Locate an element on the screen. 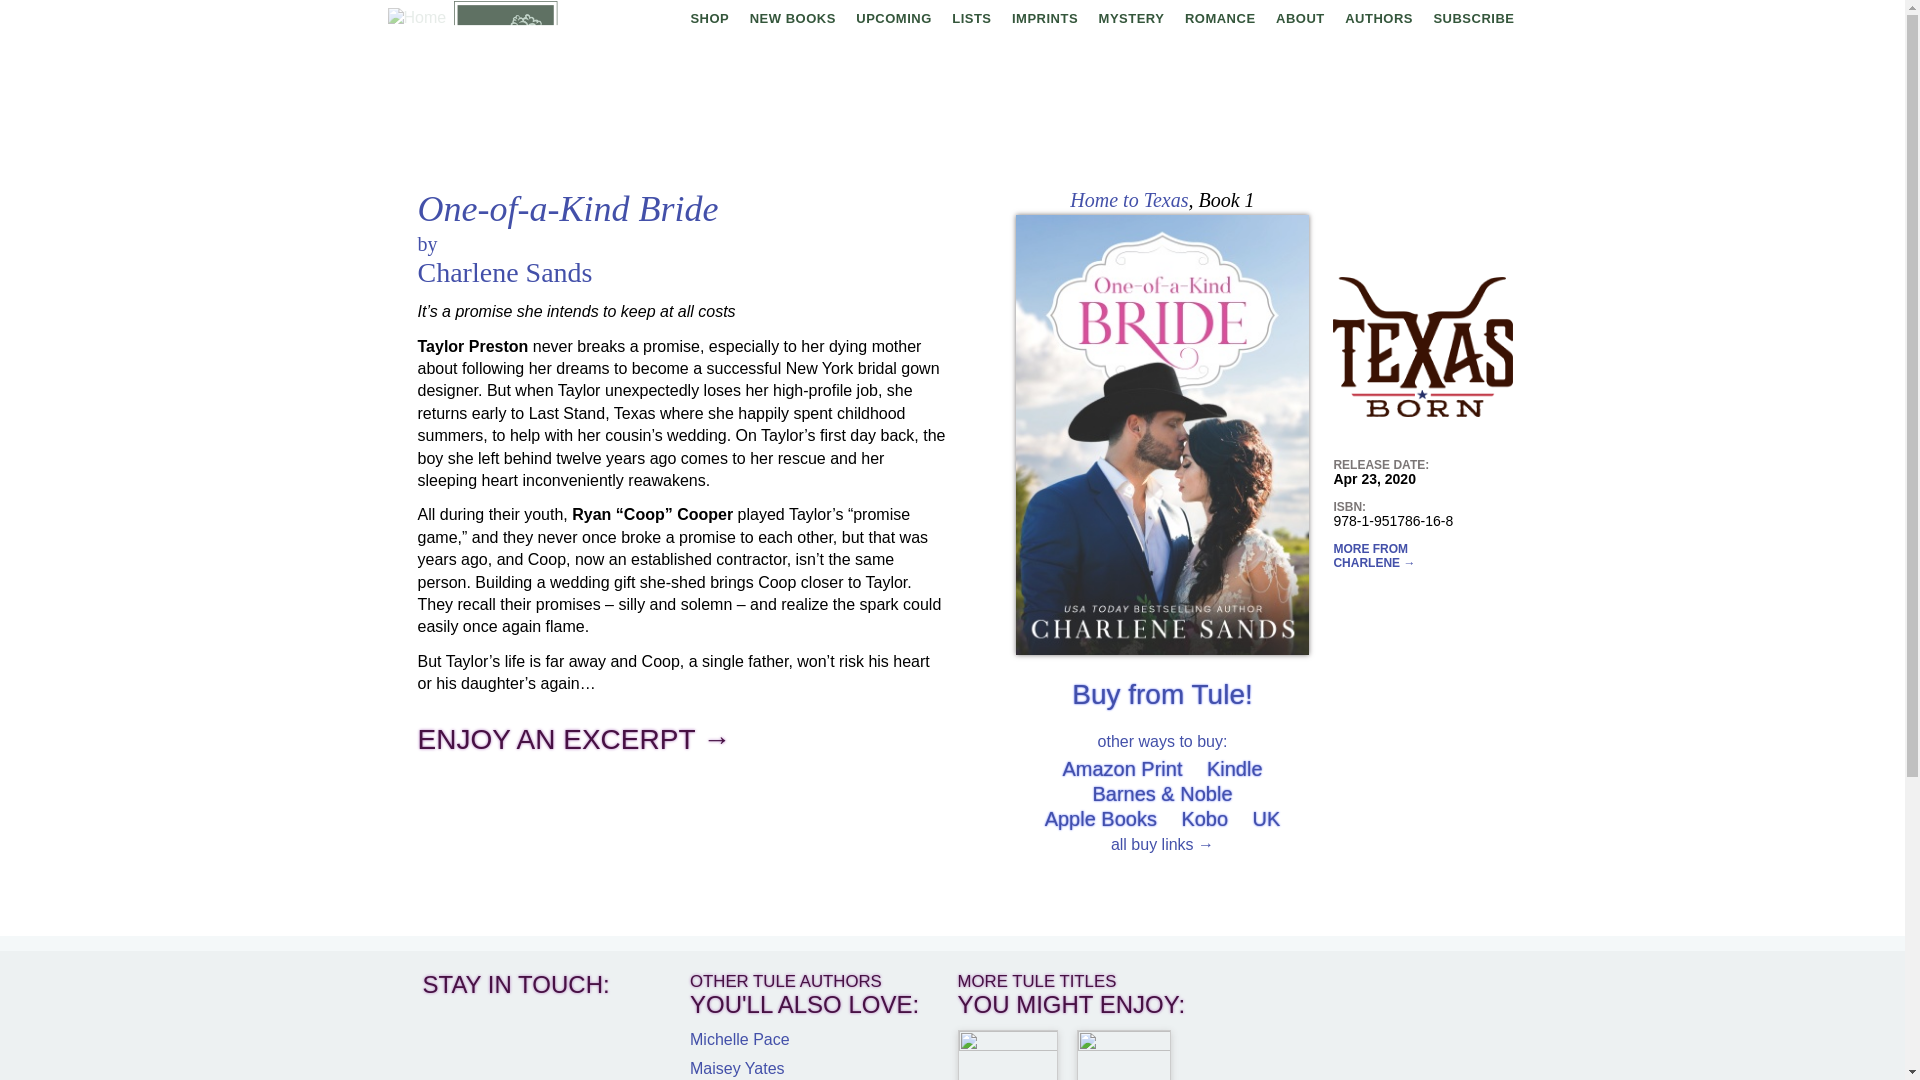 Image resolution: width=1920 pixels, height=1080 pixels. SUBSCRIBE is located at coordinates (1473, 18).